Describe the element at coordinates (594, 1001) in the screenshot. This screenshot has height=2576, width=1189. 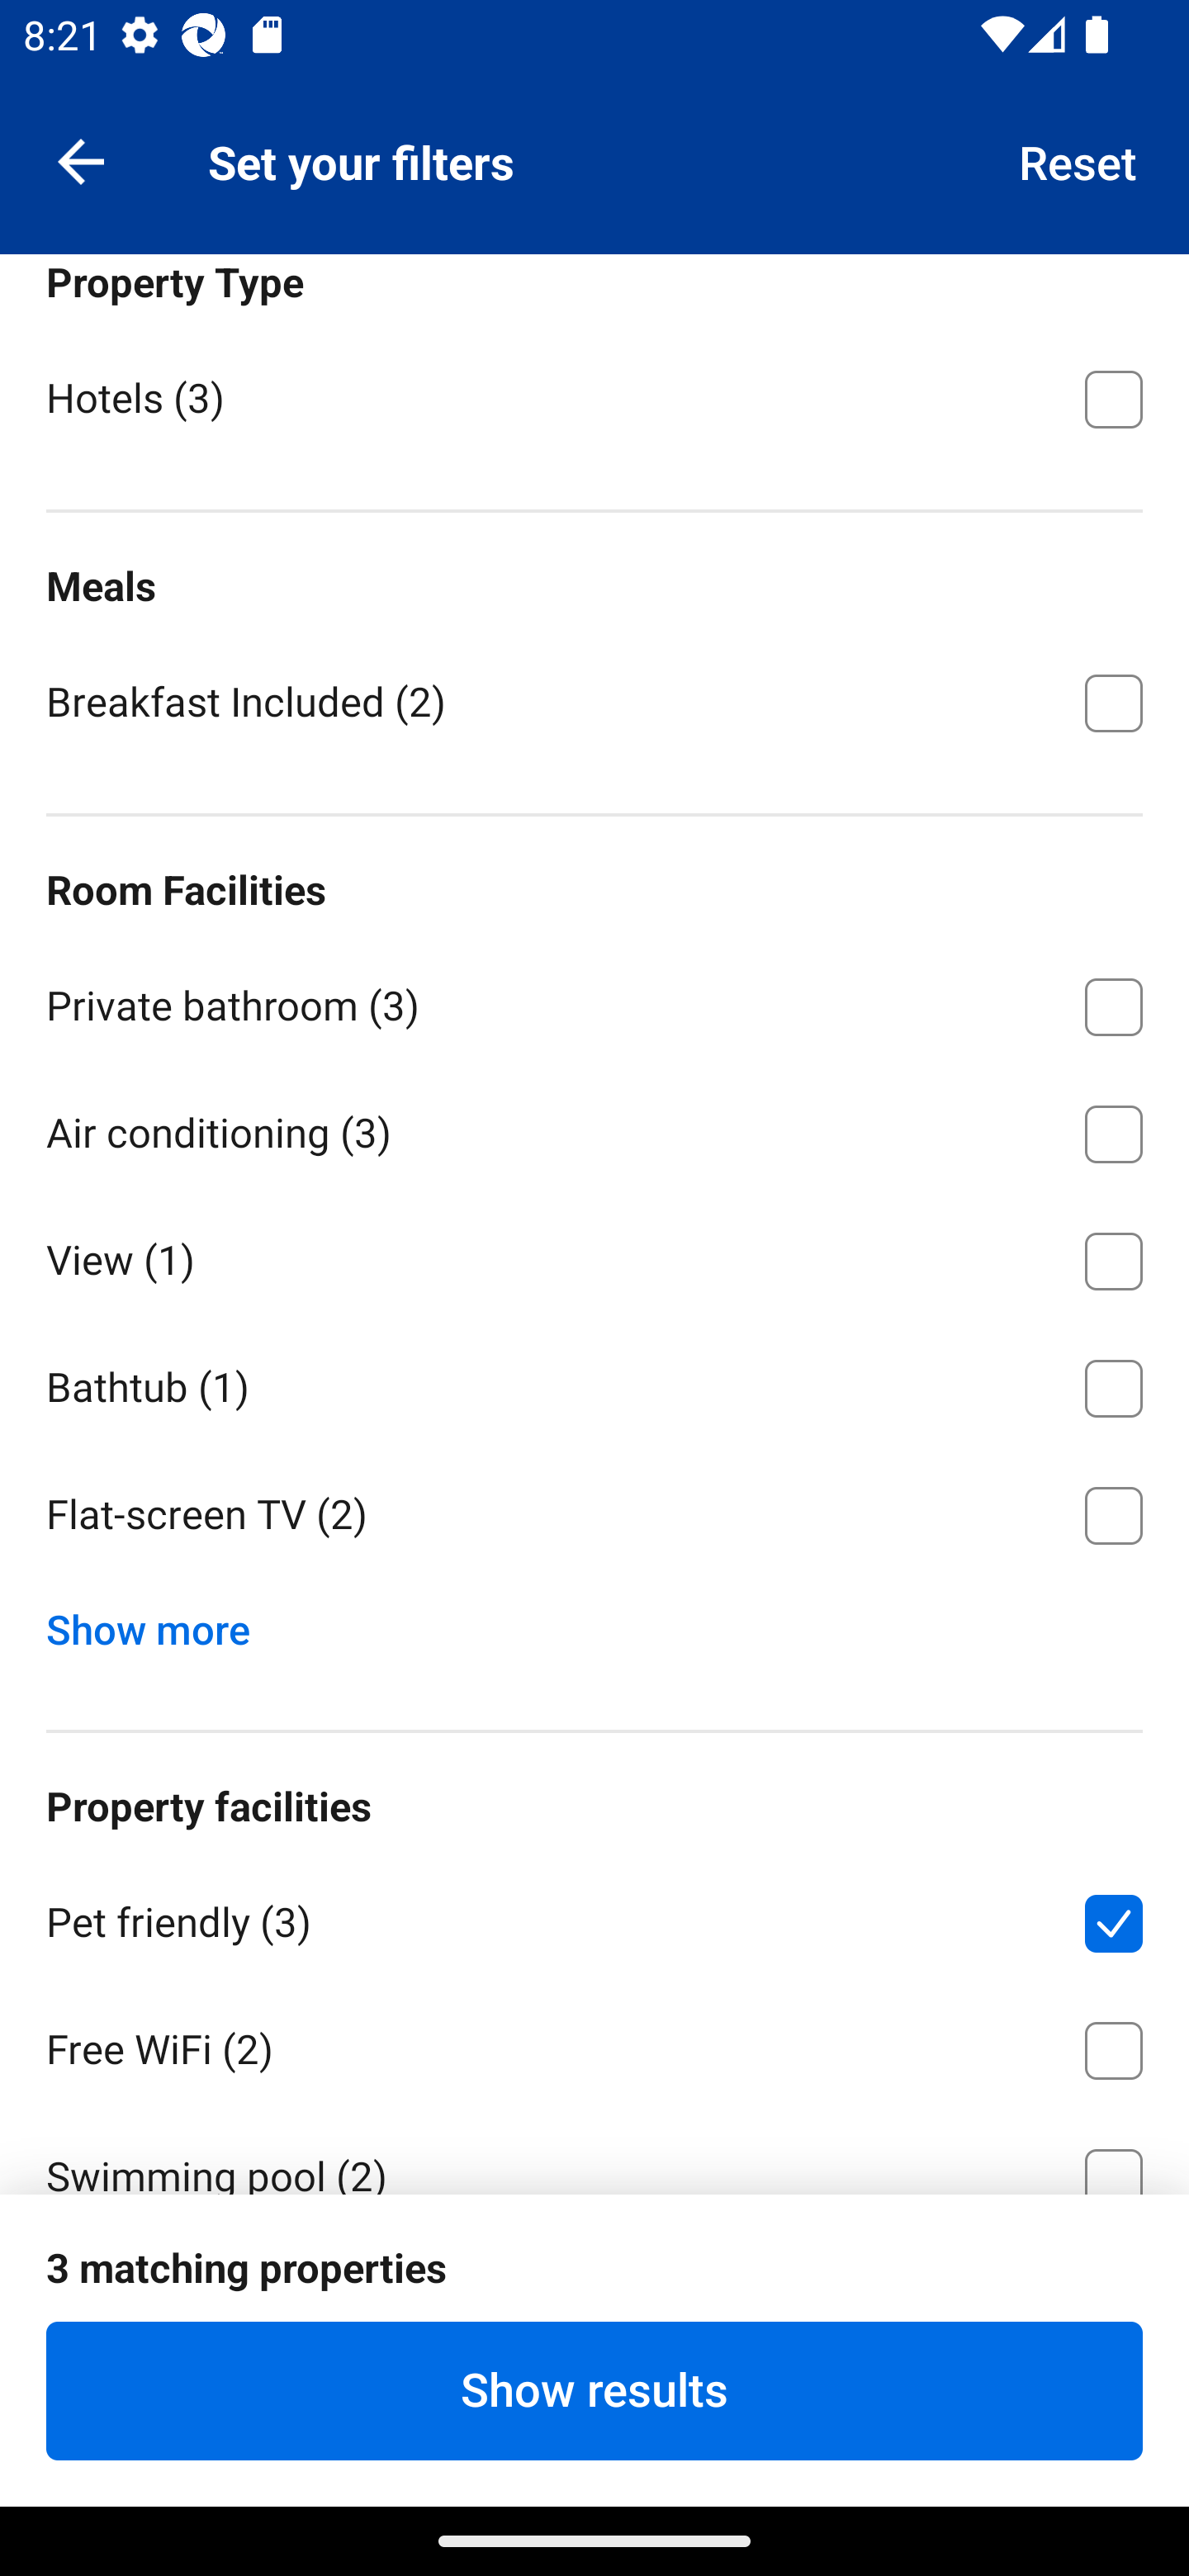
I see `Private bathroom ⁦(3)` at that location.